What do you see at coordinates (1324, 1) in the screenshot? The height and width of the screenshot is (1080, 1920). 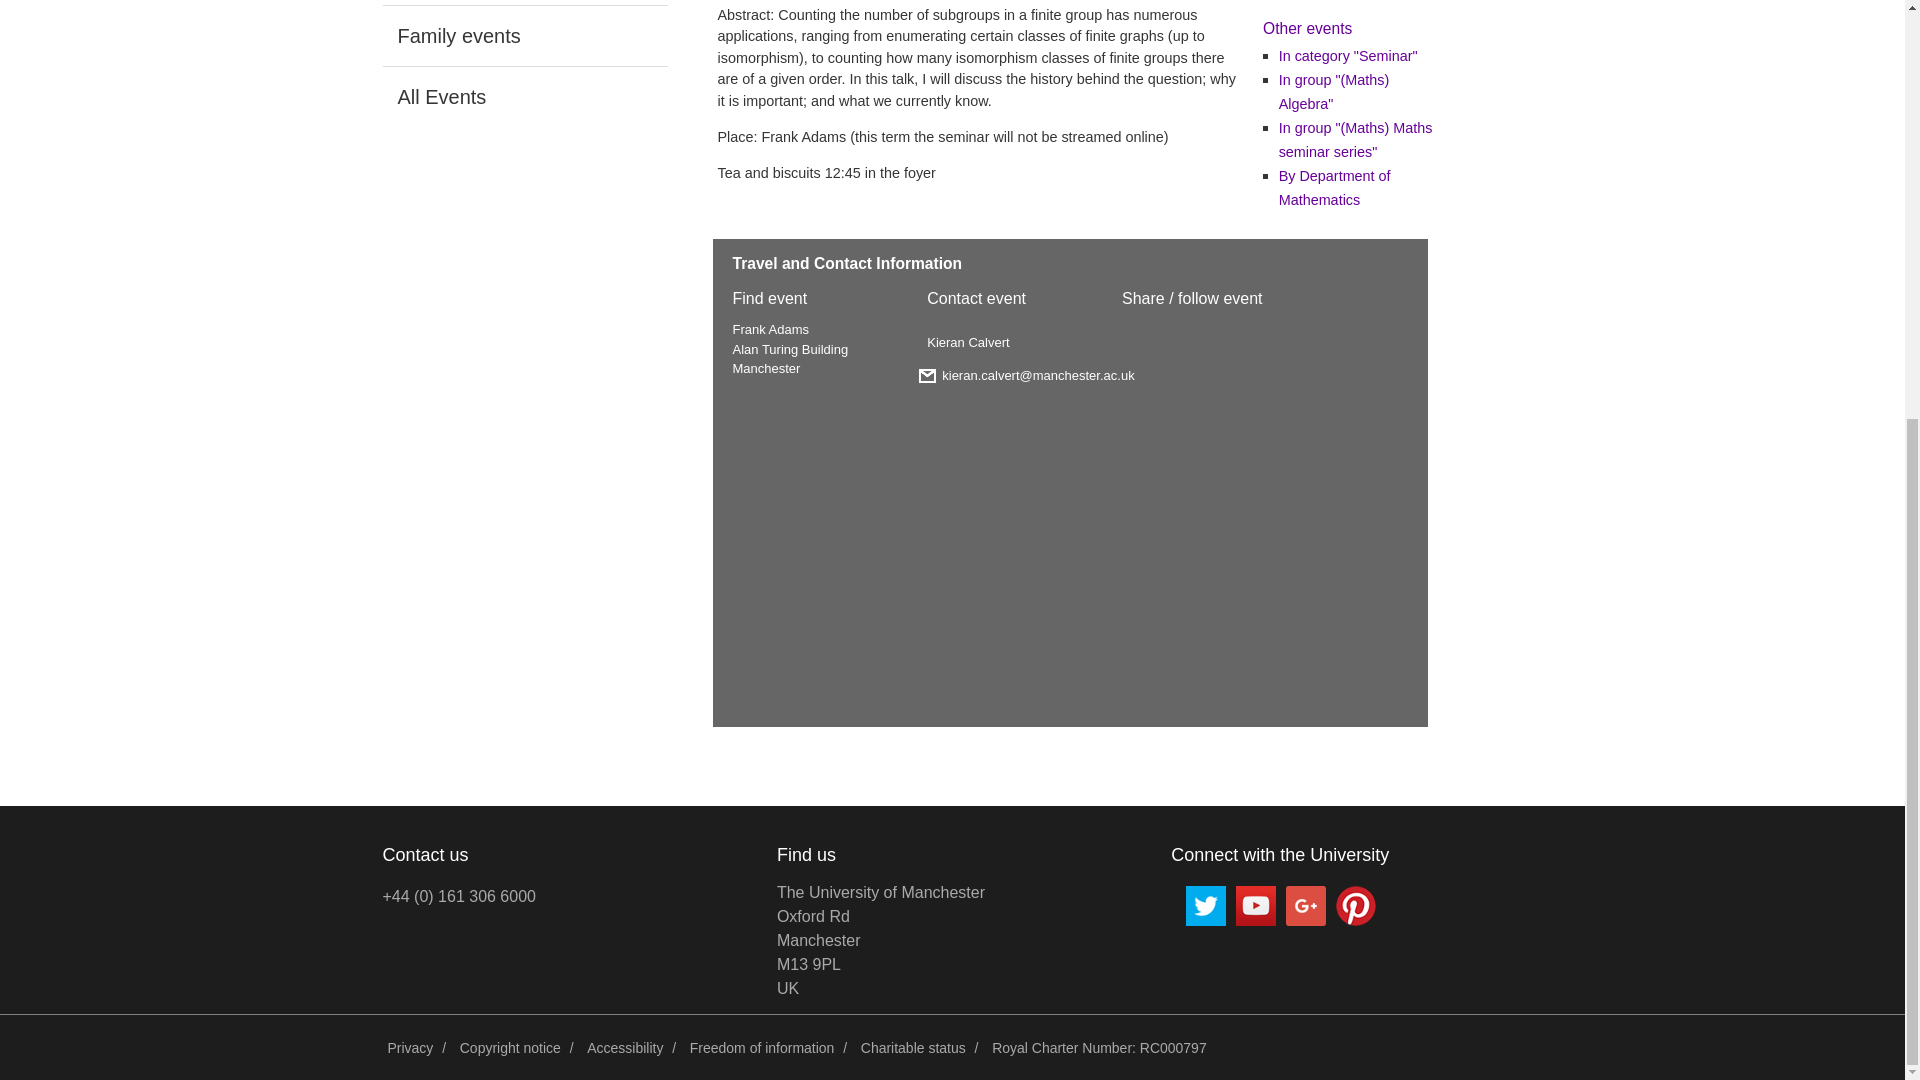 I see `Department of Mathematics` at bounding box center [1324, 1].